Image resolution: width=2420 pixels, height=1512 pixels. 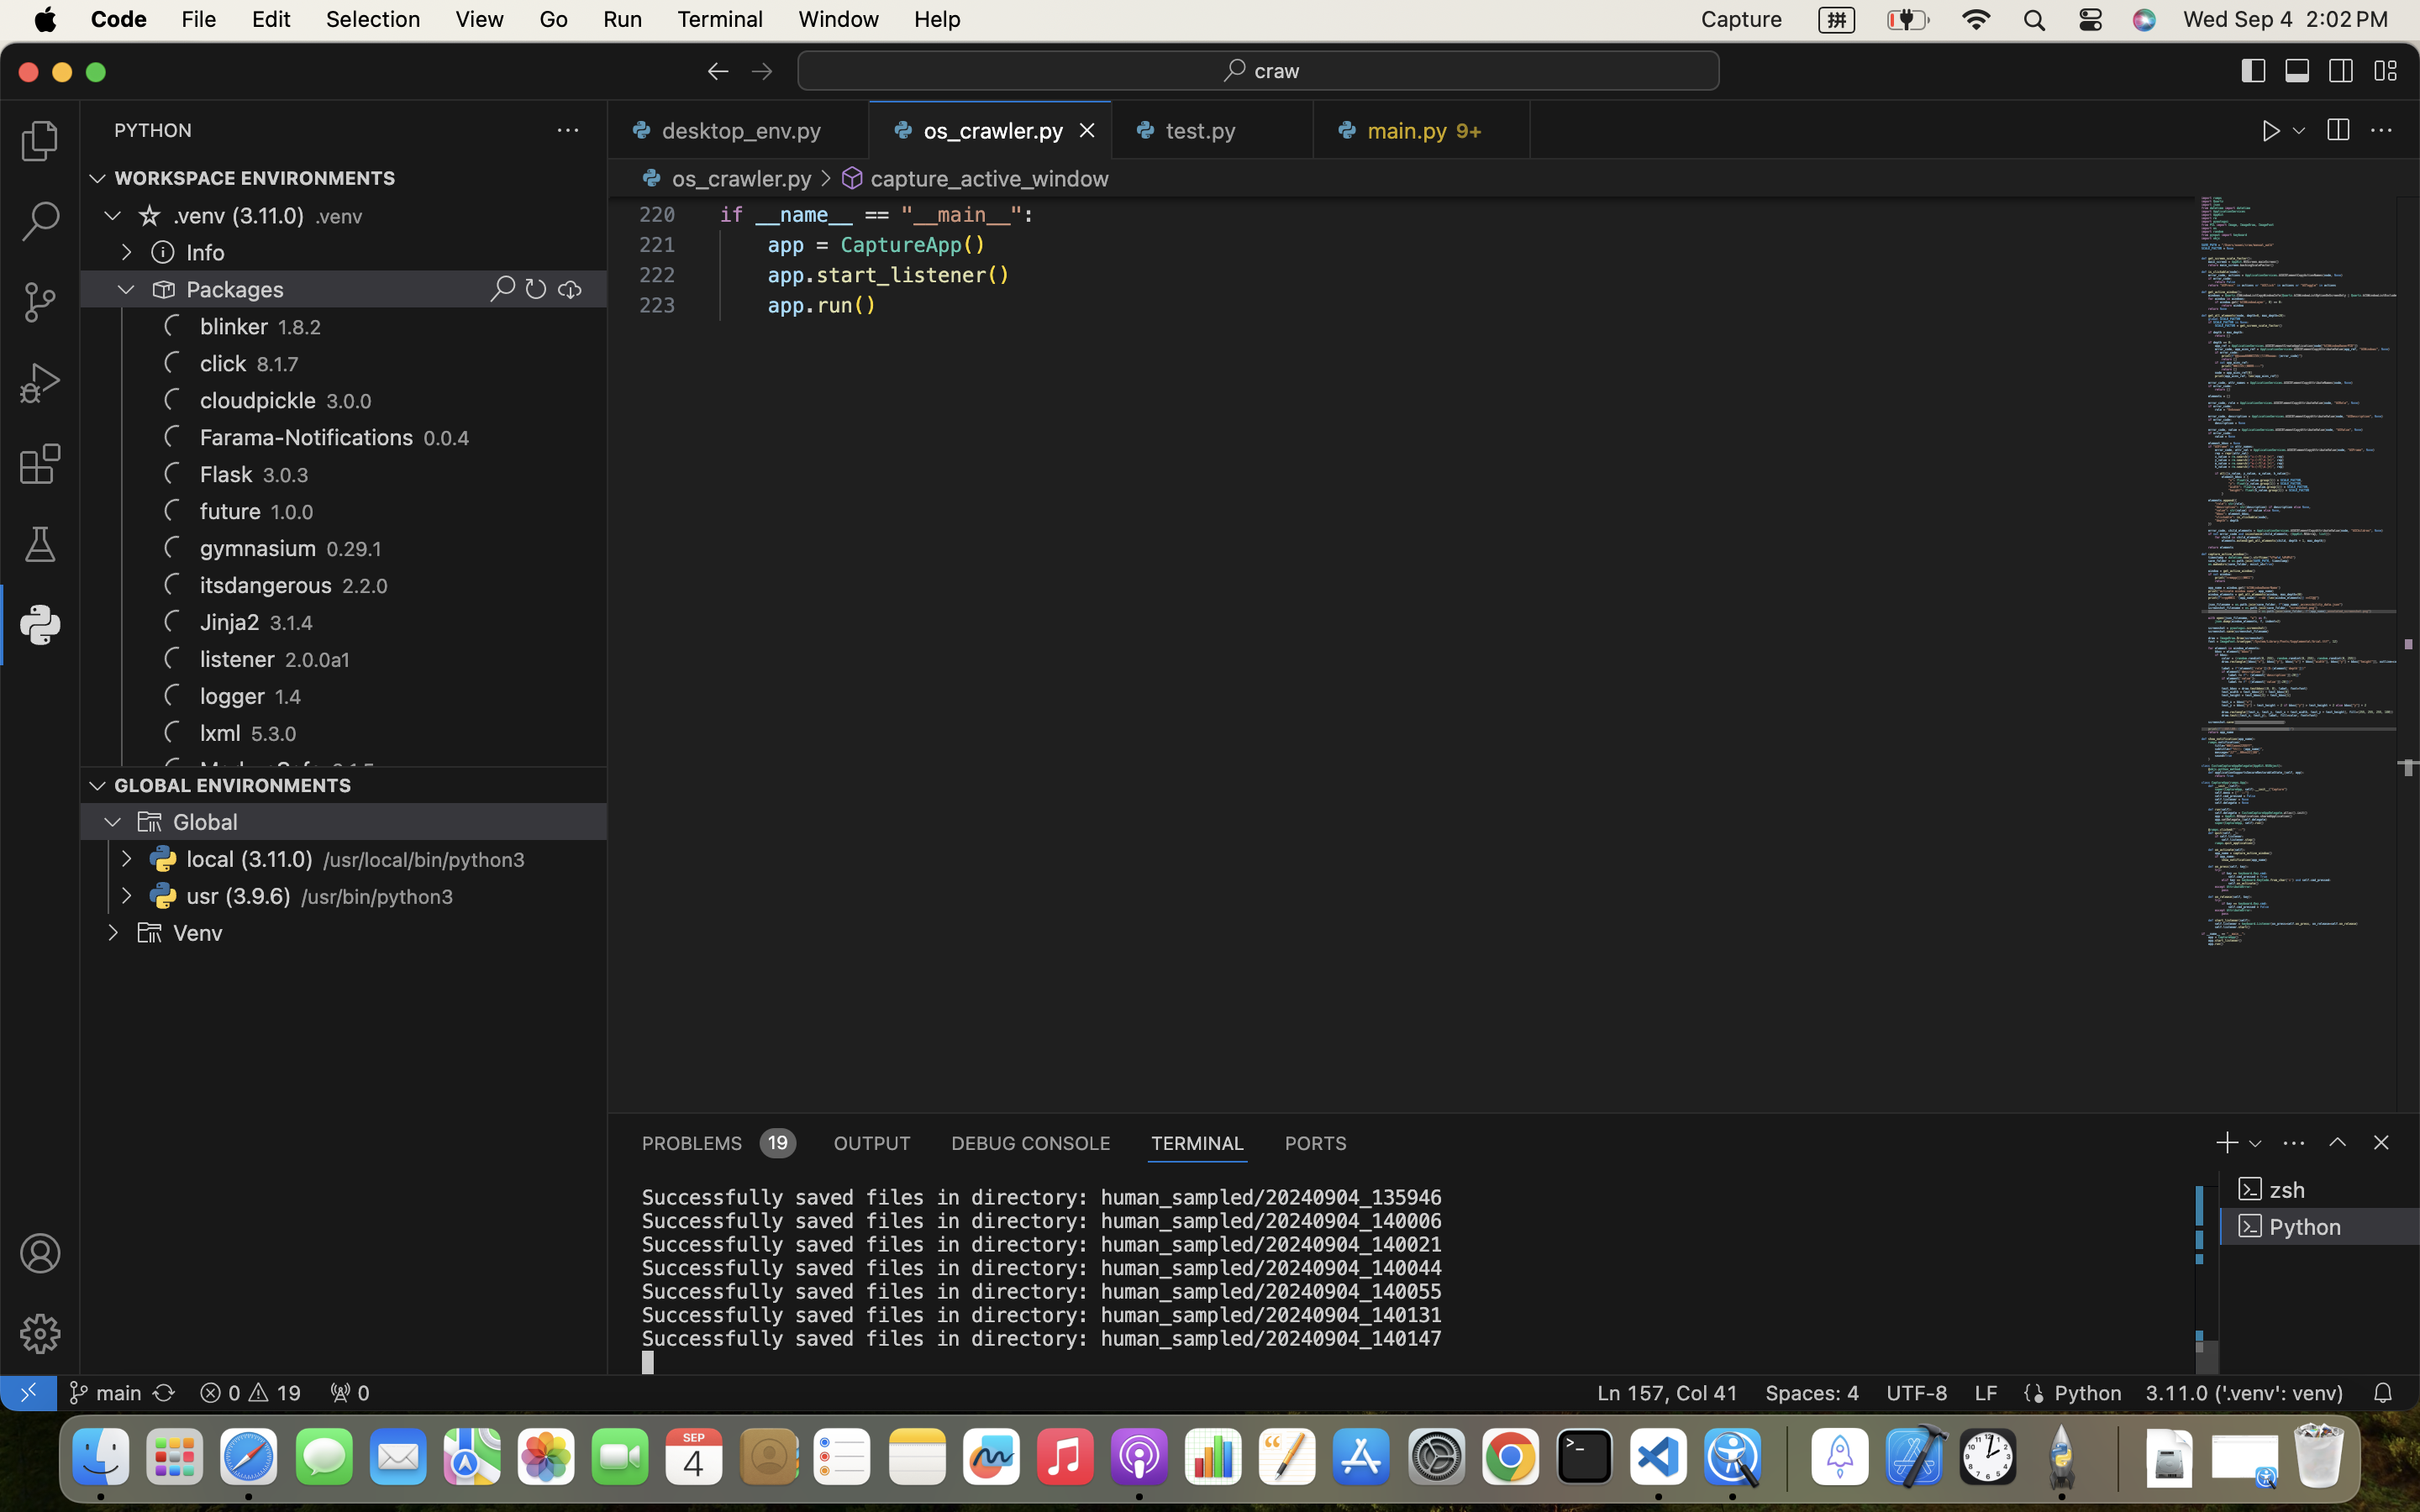 I want to click on .venv (3.11.0), so click(x=239, y=216).